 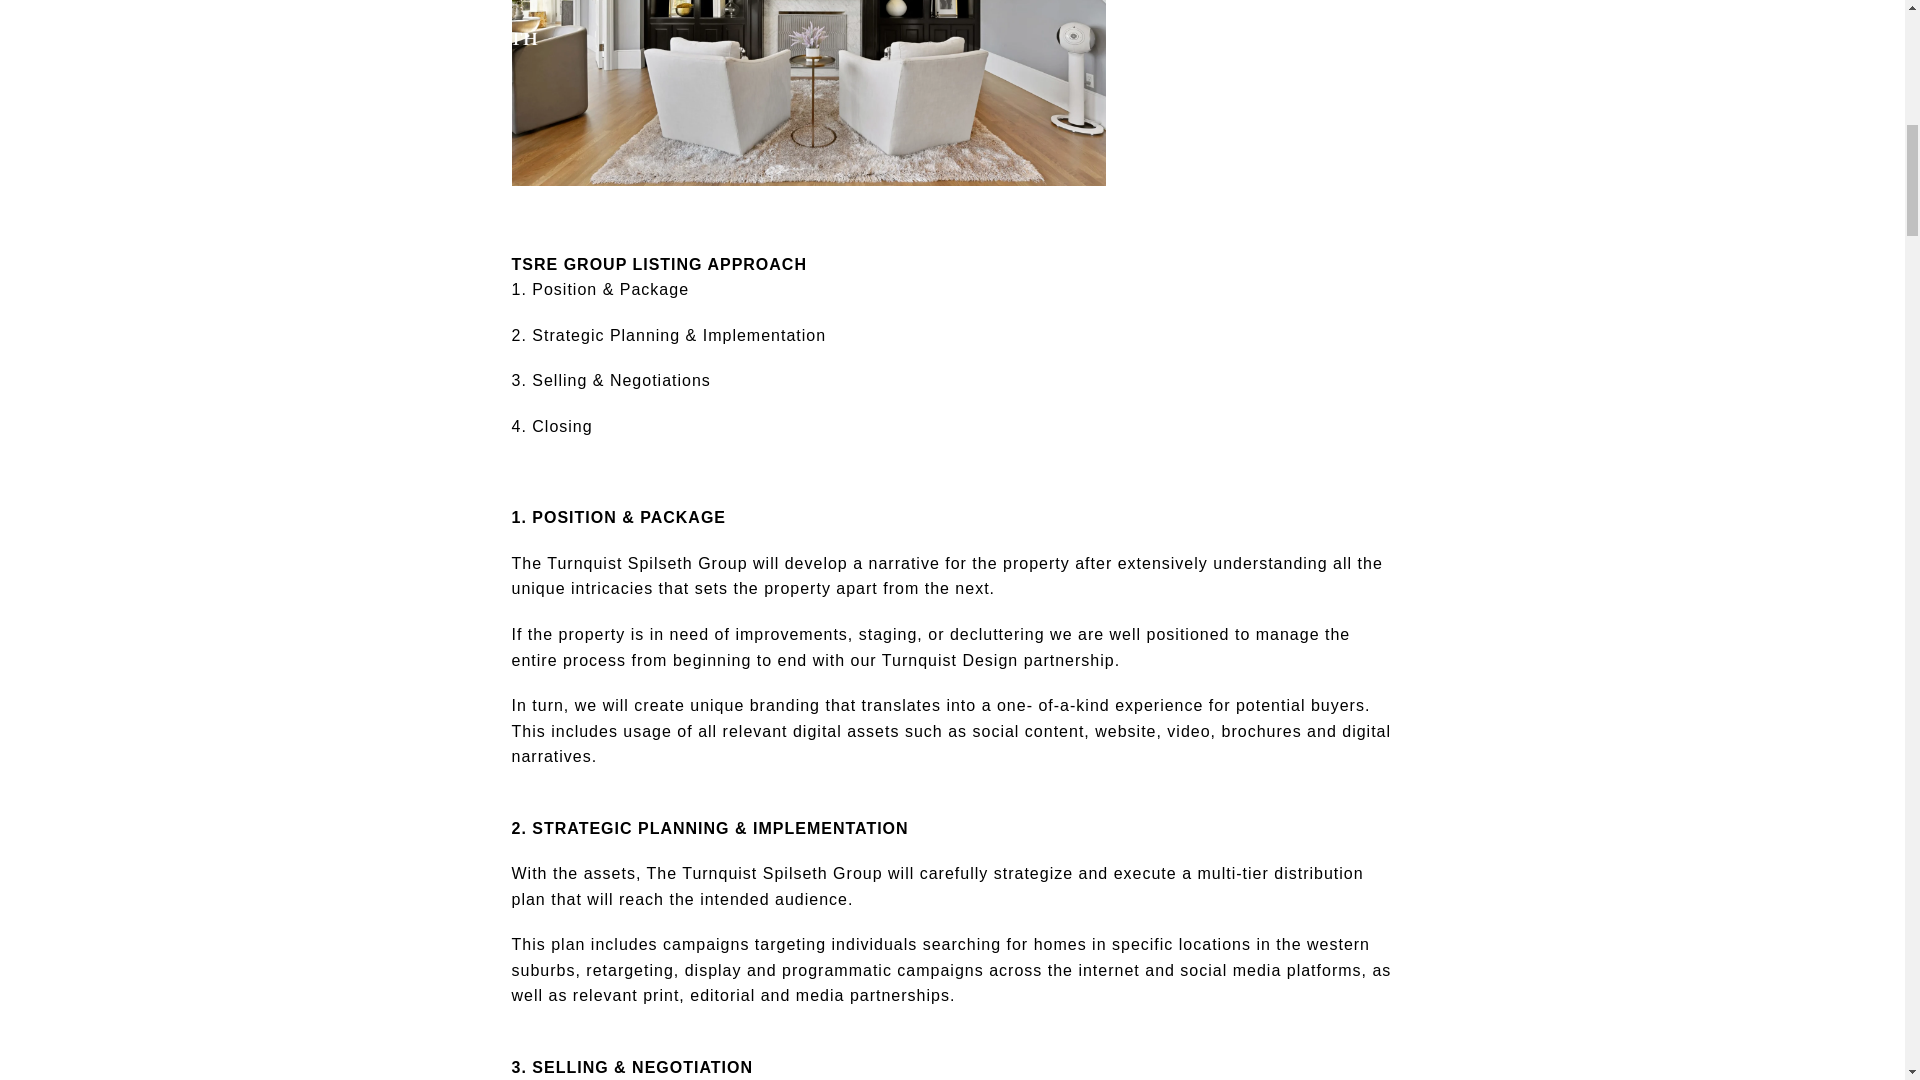 What do you see at coordinates (952, 1068) in the screenshot?
I see `Page 5` at bounding box center [952, 1068].